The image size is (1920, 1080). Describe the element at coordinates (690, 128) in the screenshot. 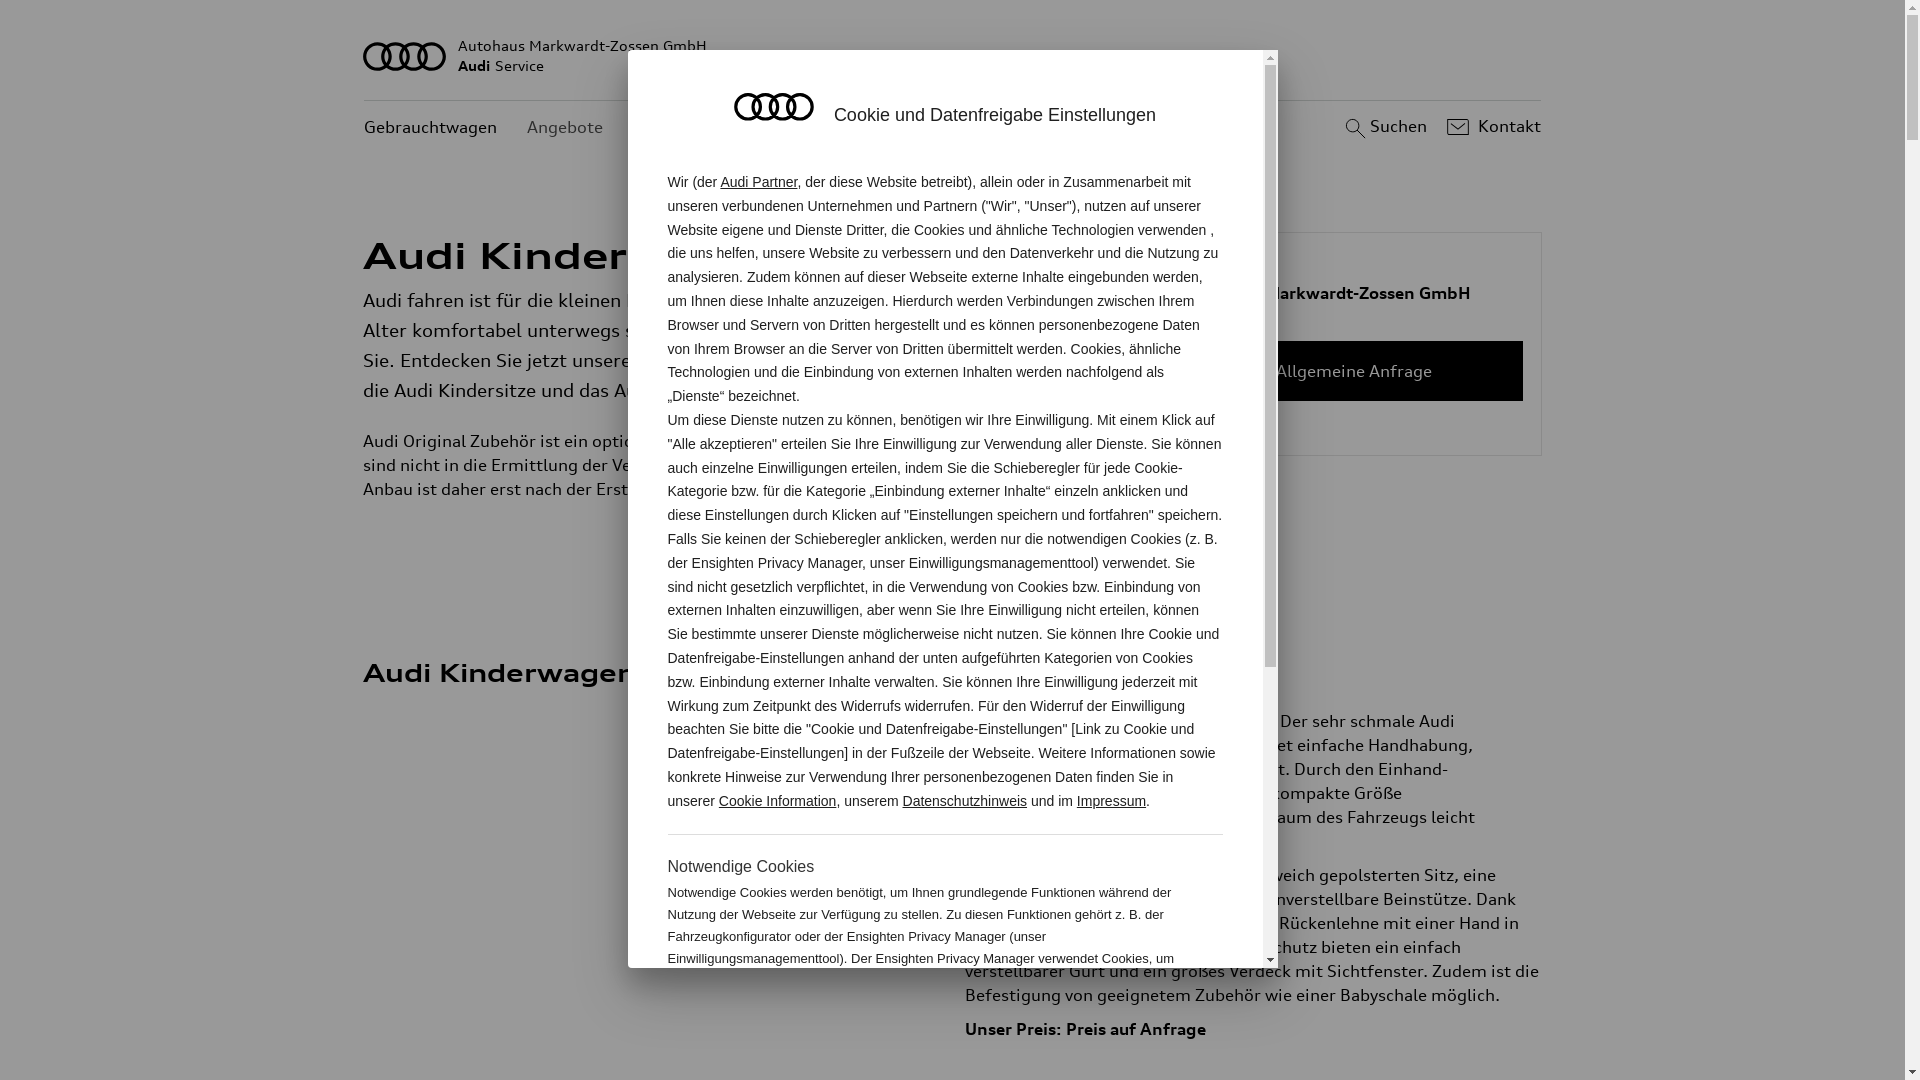

I see `Kundenservice` at that location.